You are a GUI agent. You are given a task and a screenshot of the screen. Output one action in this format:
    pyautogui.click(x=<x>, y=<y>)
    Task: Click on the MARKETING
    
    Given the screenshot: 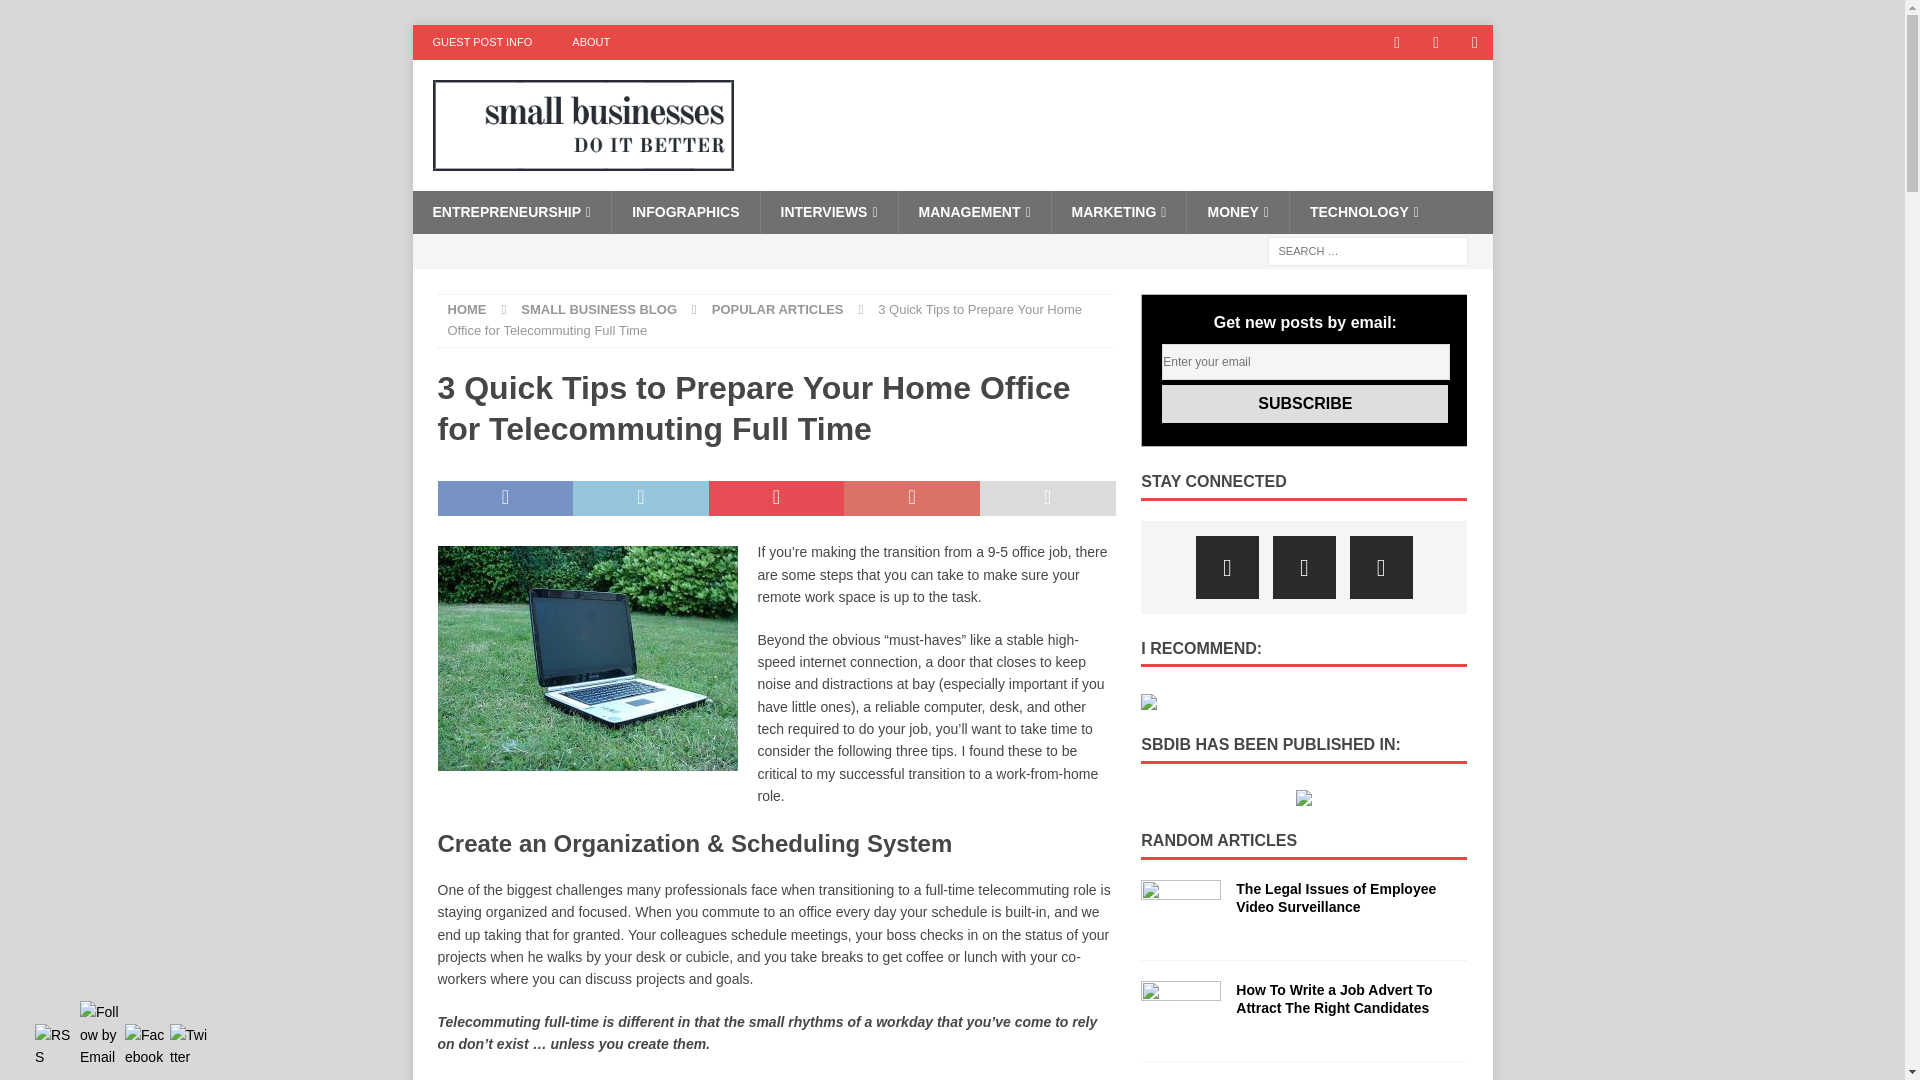 What is the action you would take?
    pyautogui.click(x=1118, y=212)
    